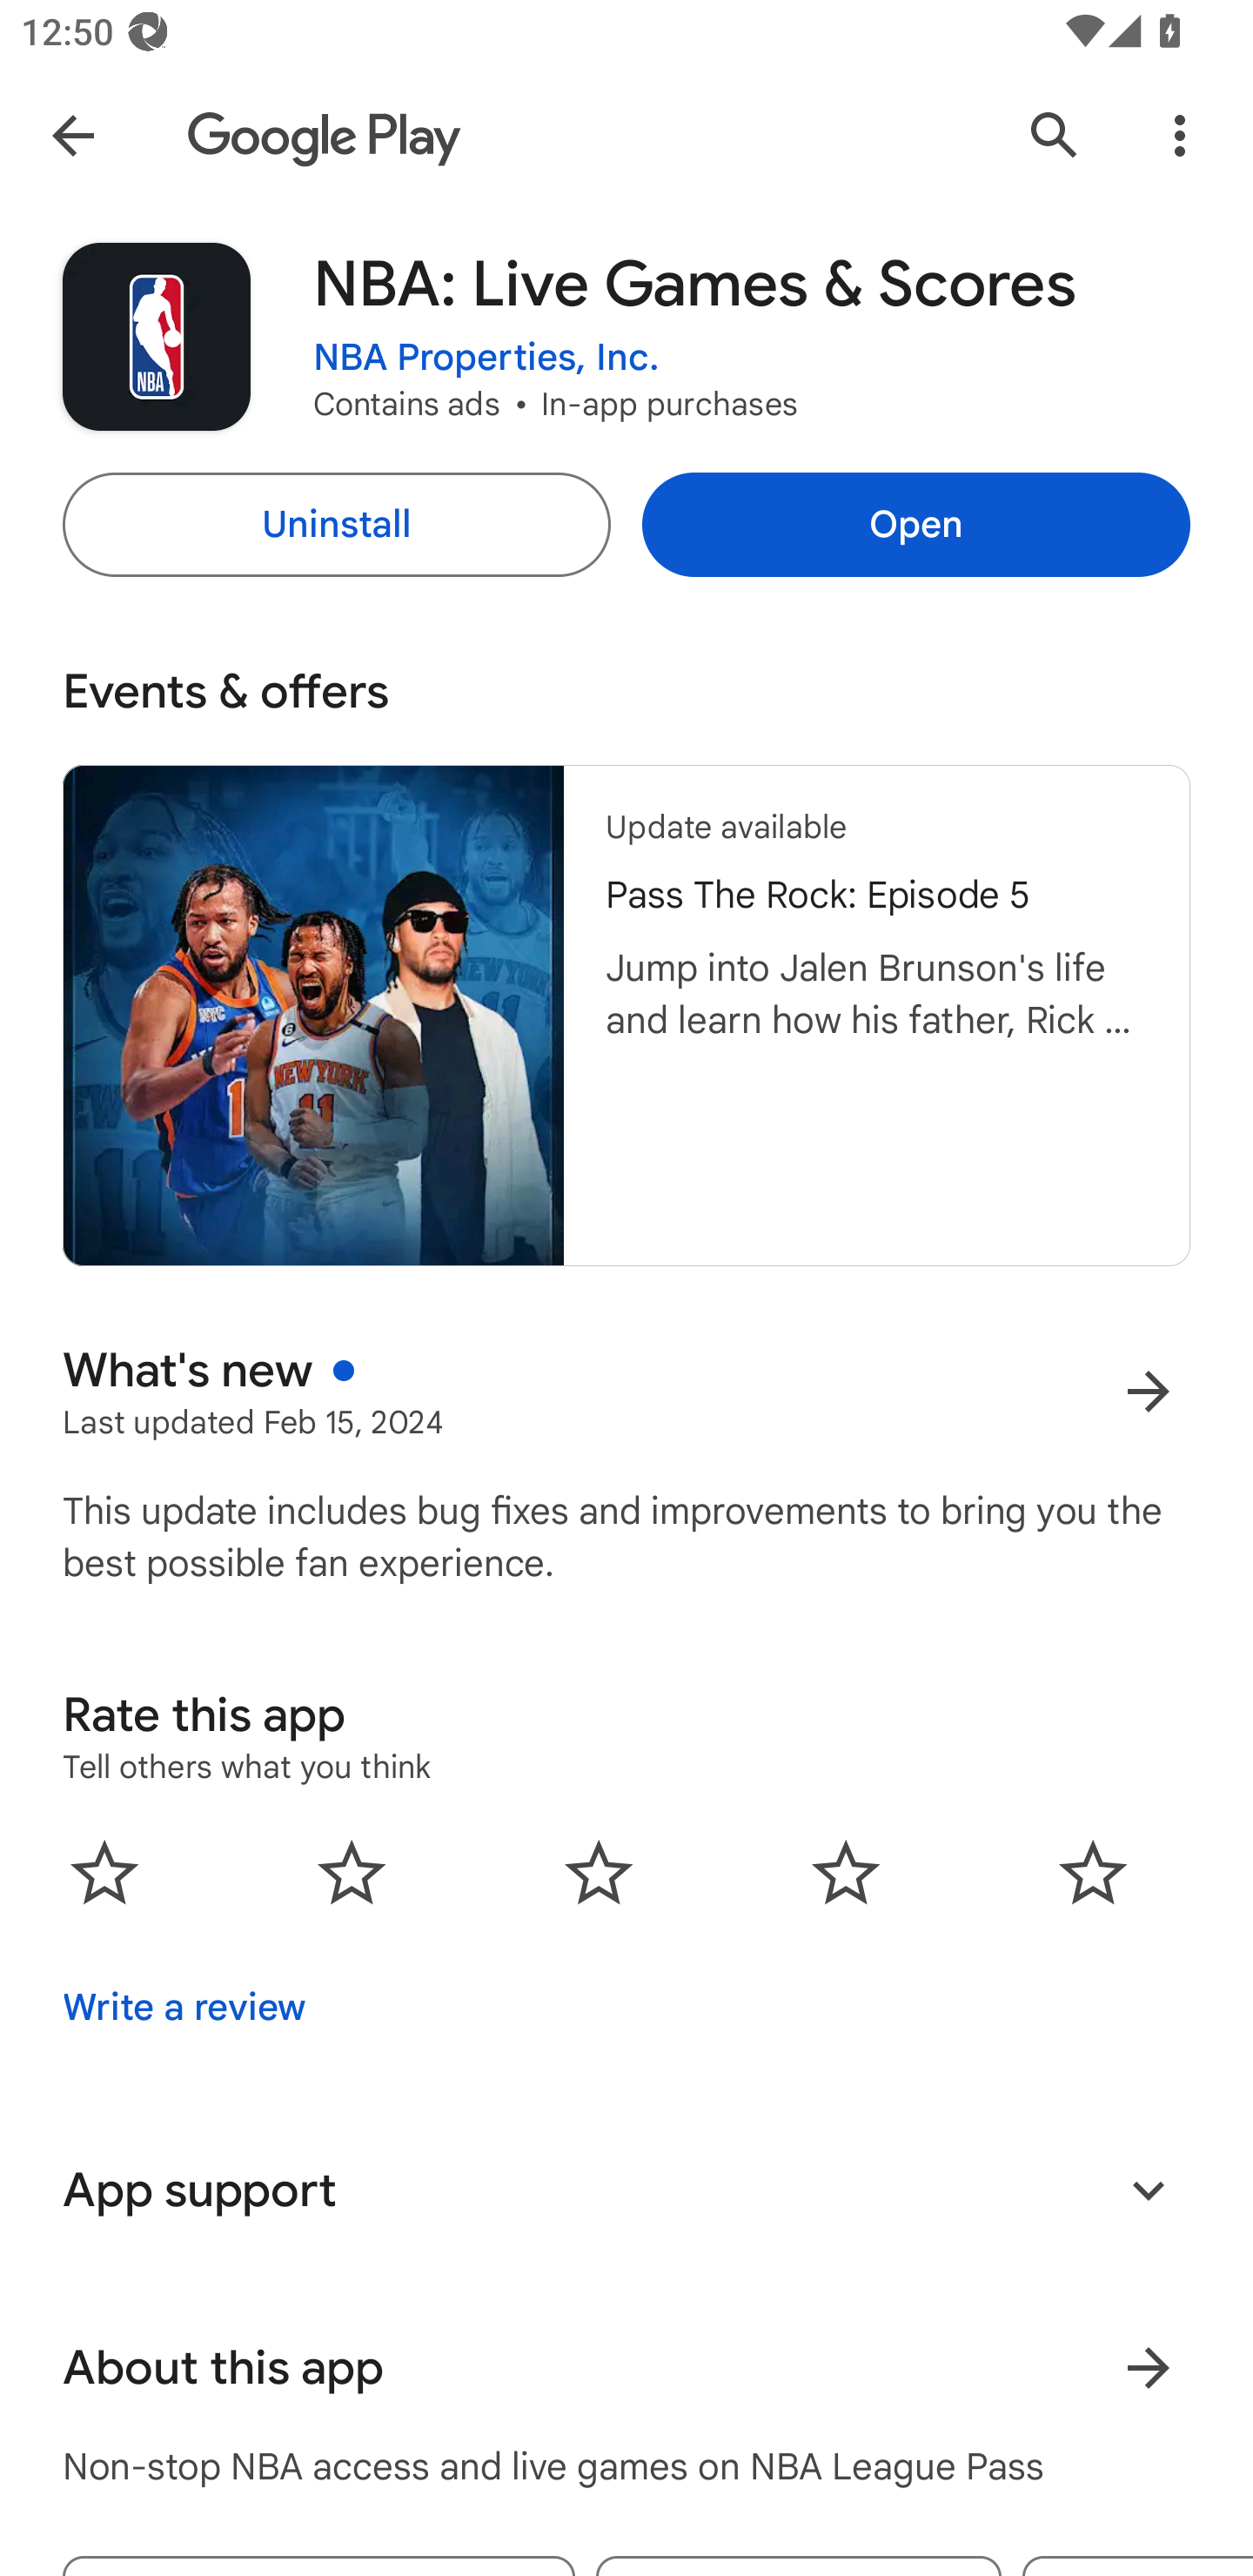 Image resolution: width=1253 pixels, height=2576 pixels. I want to click on 0.0, so click(599, 1871).